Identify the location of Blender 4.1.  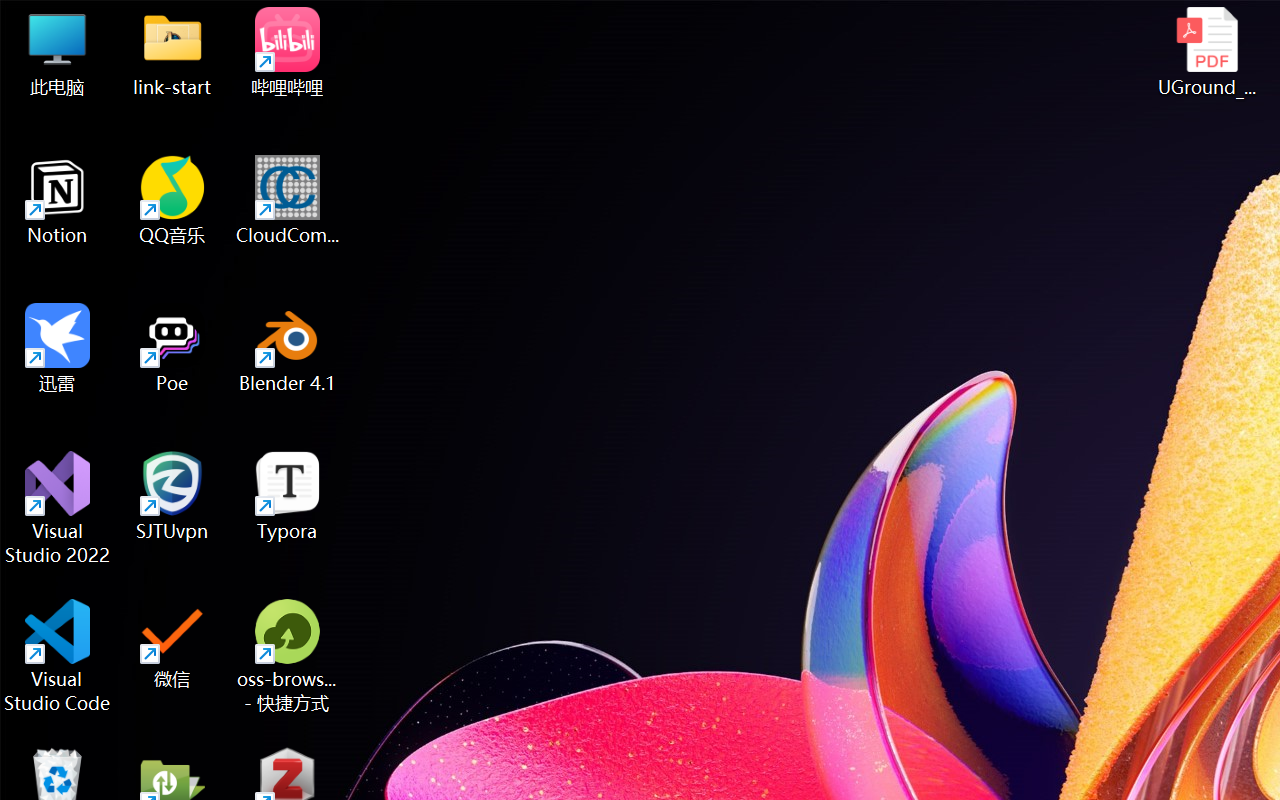
(288, 348).